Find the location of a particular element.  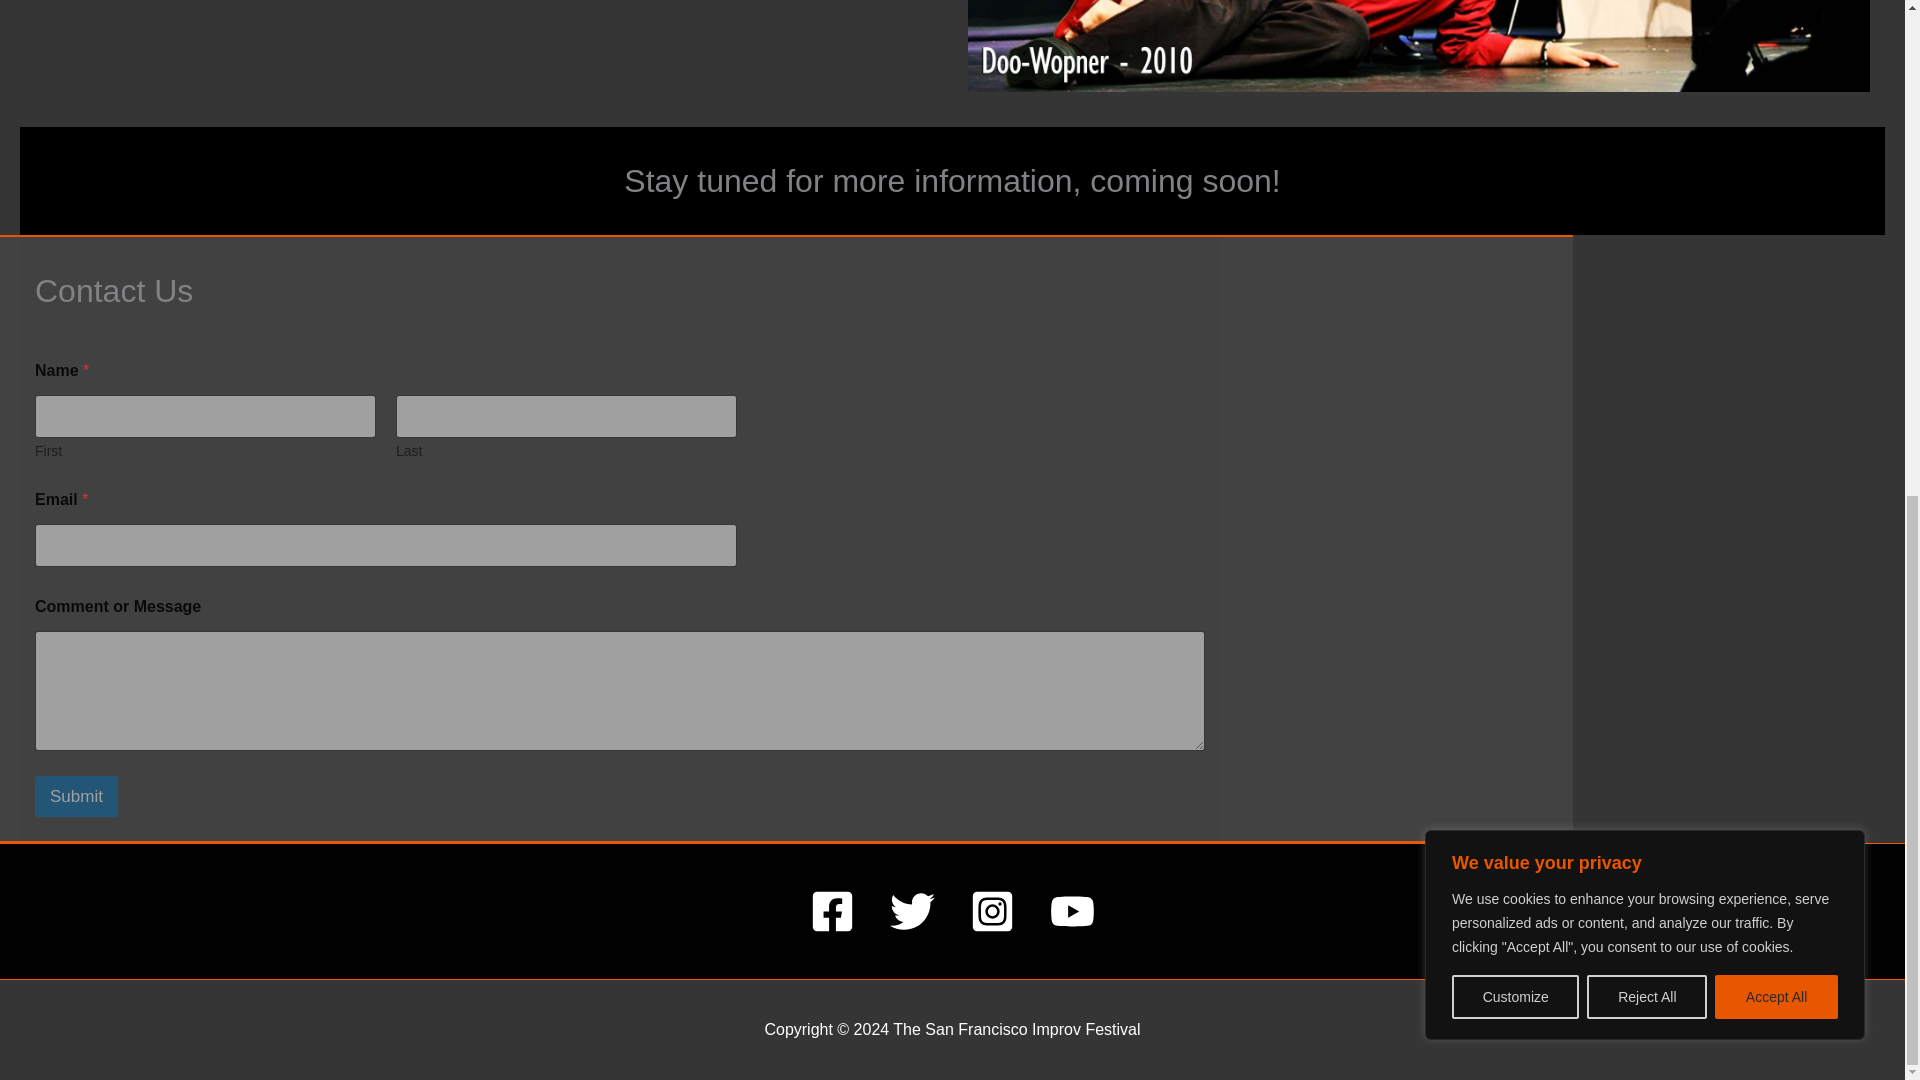

Accept All is located at coordinates (1776, 82).